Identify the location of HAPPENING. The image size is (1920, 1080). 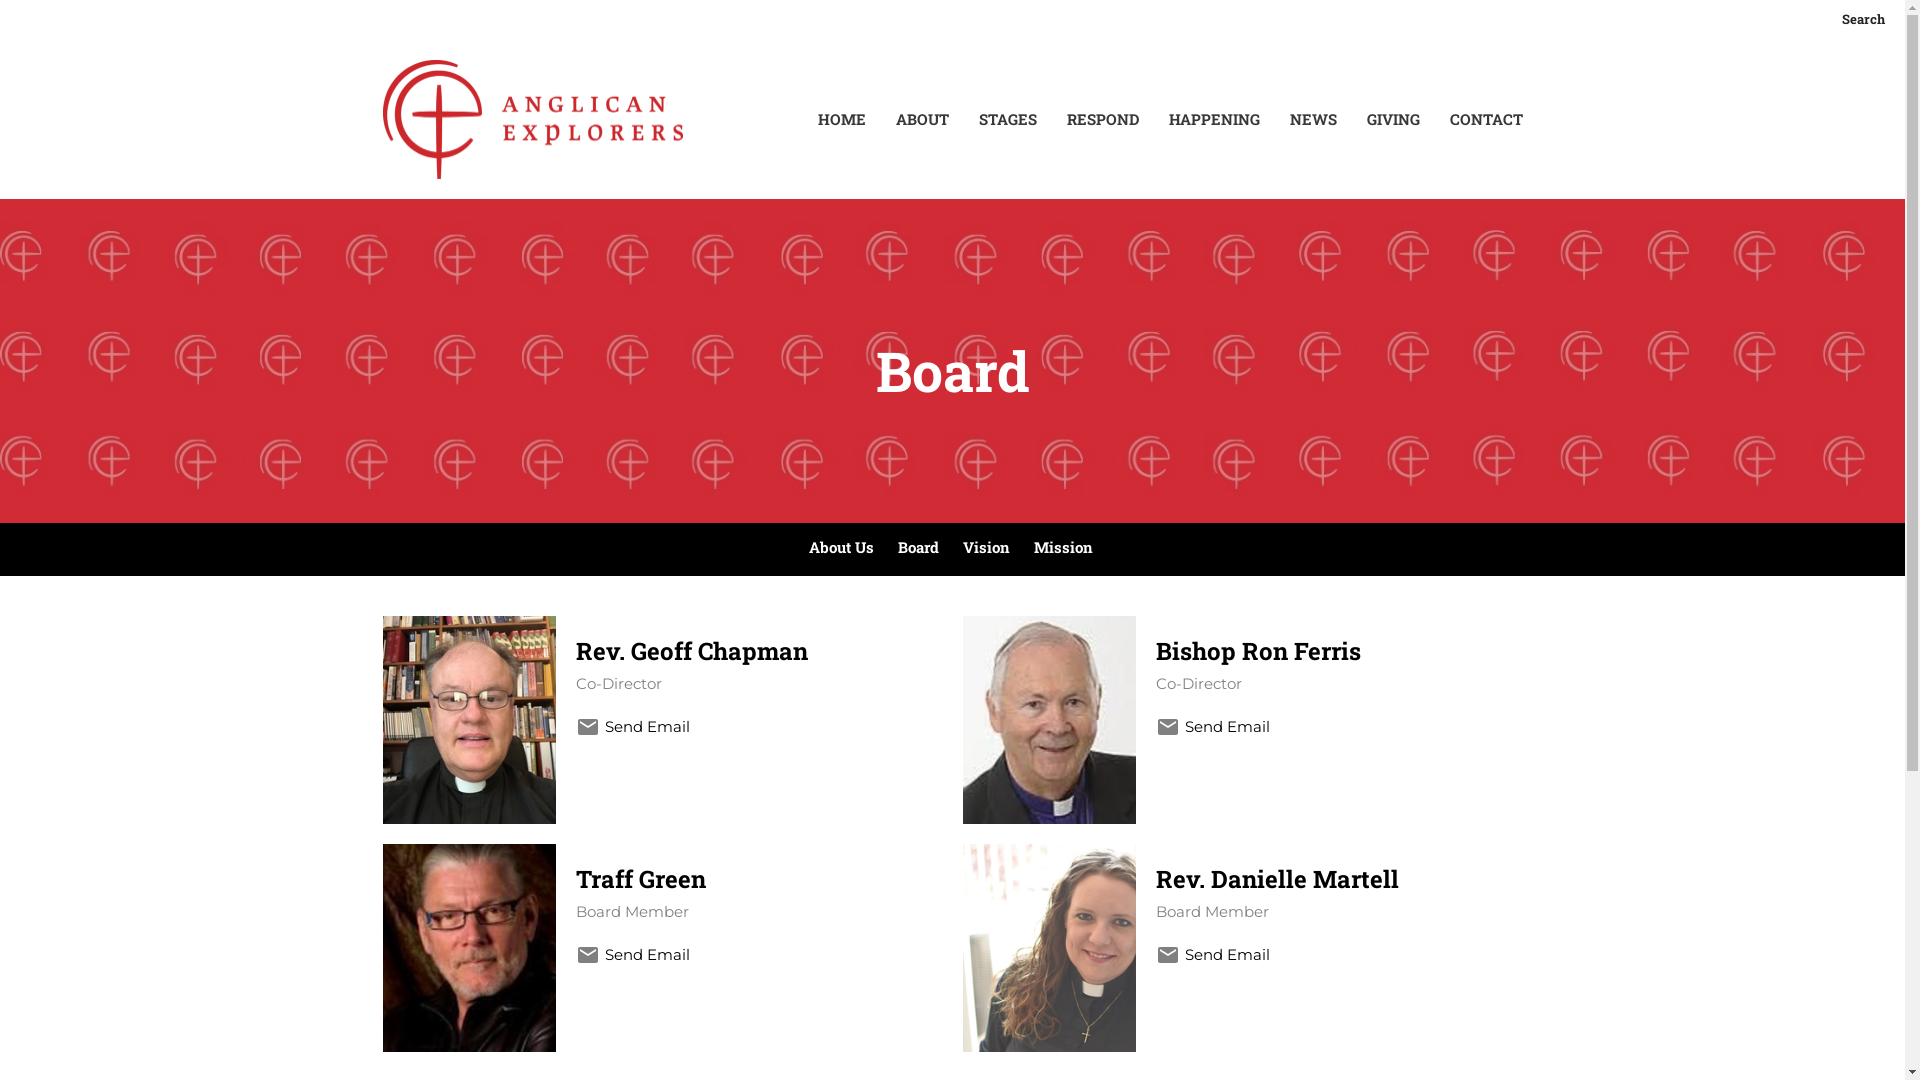
(1214, 120).